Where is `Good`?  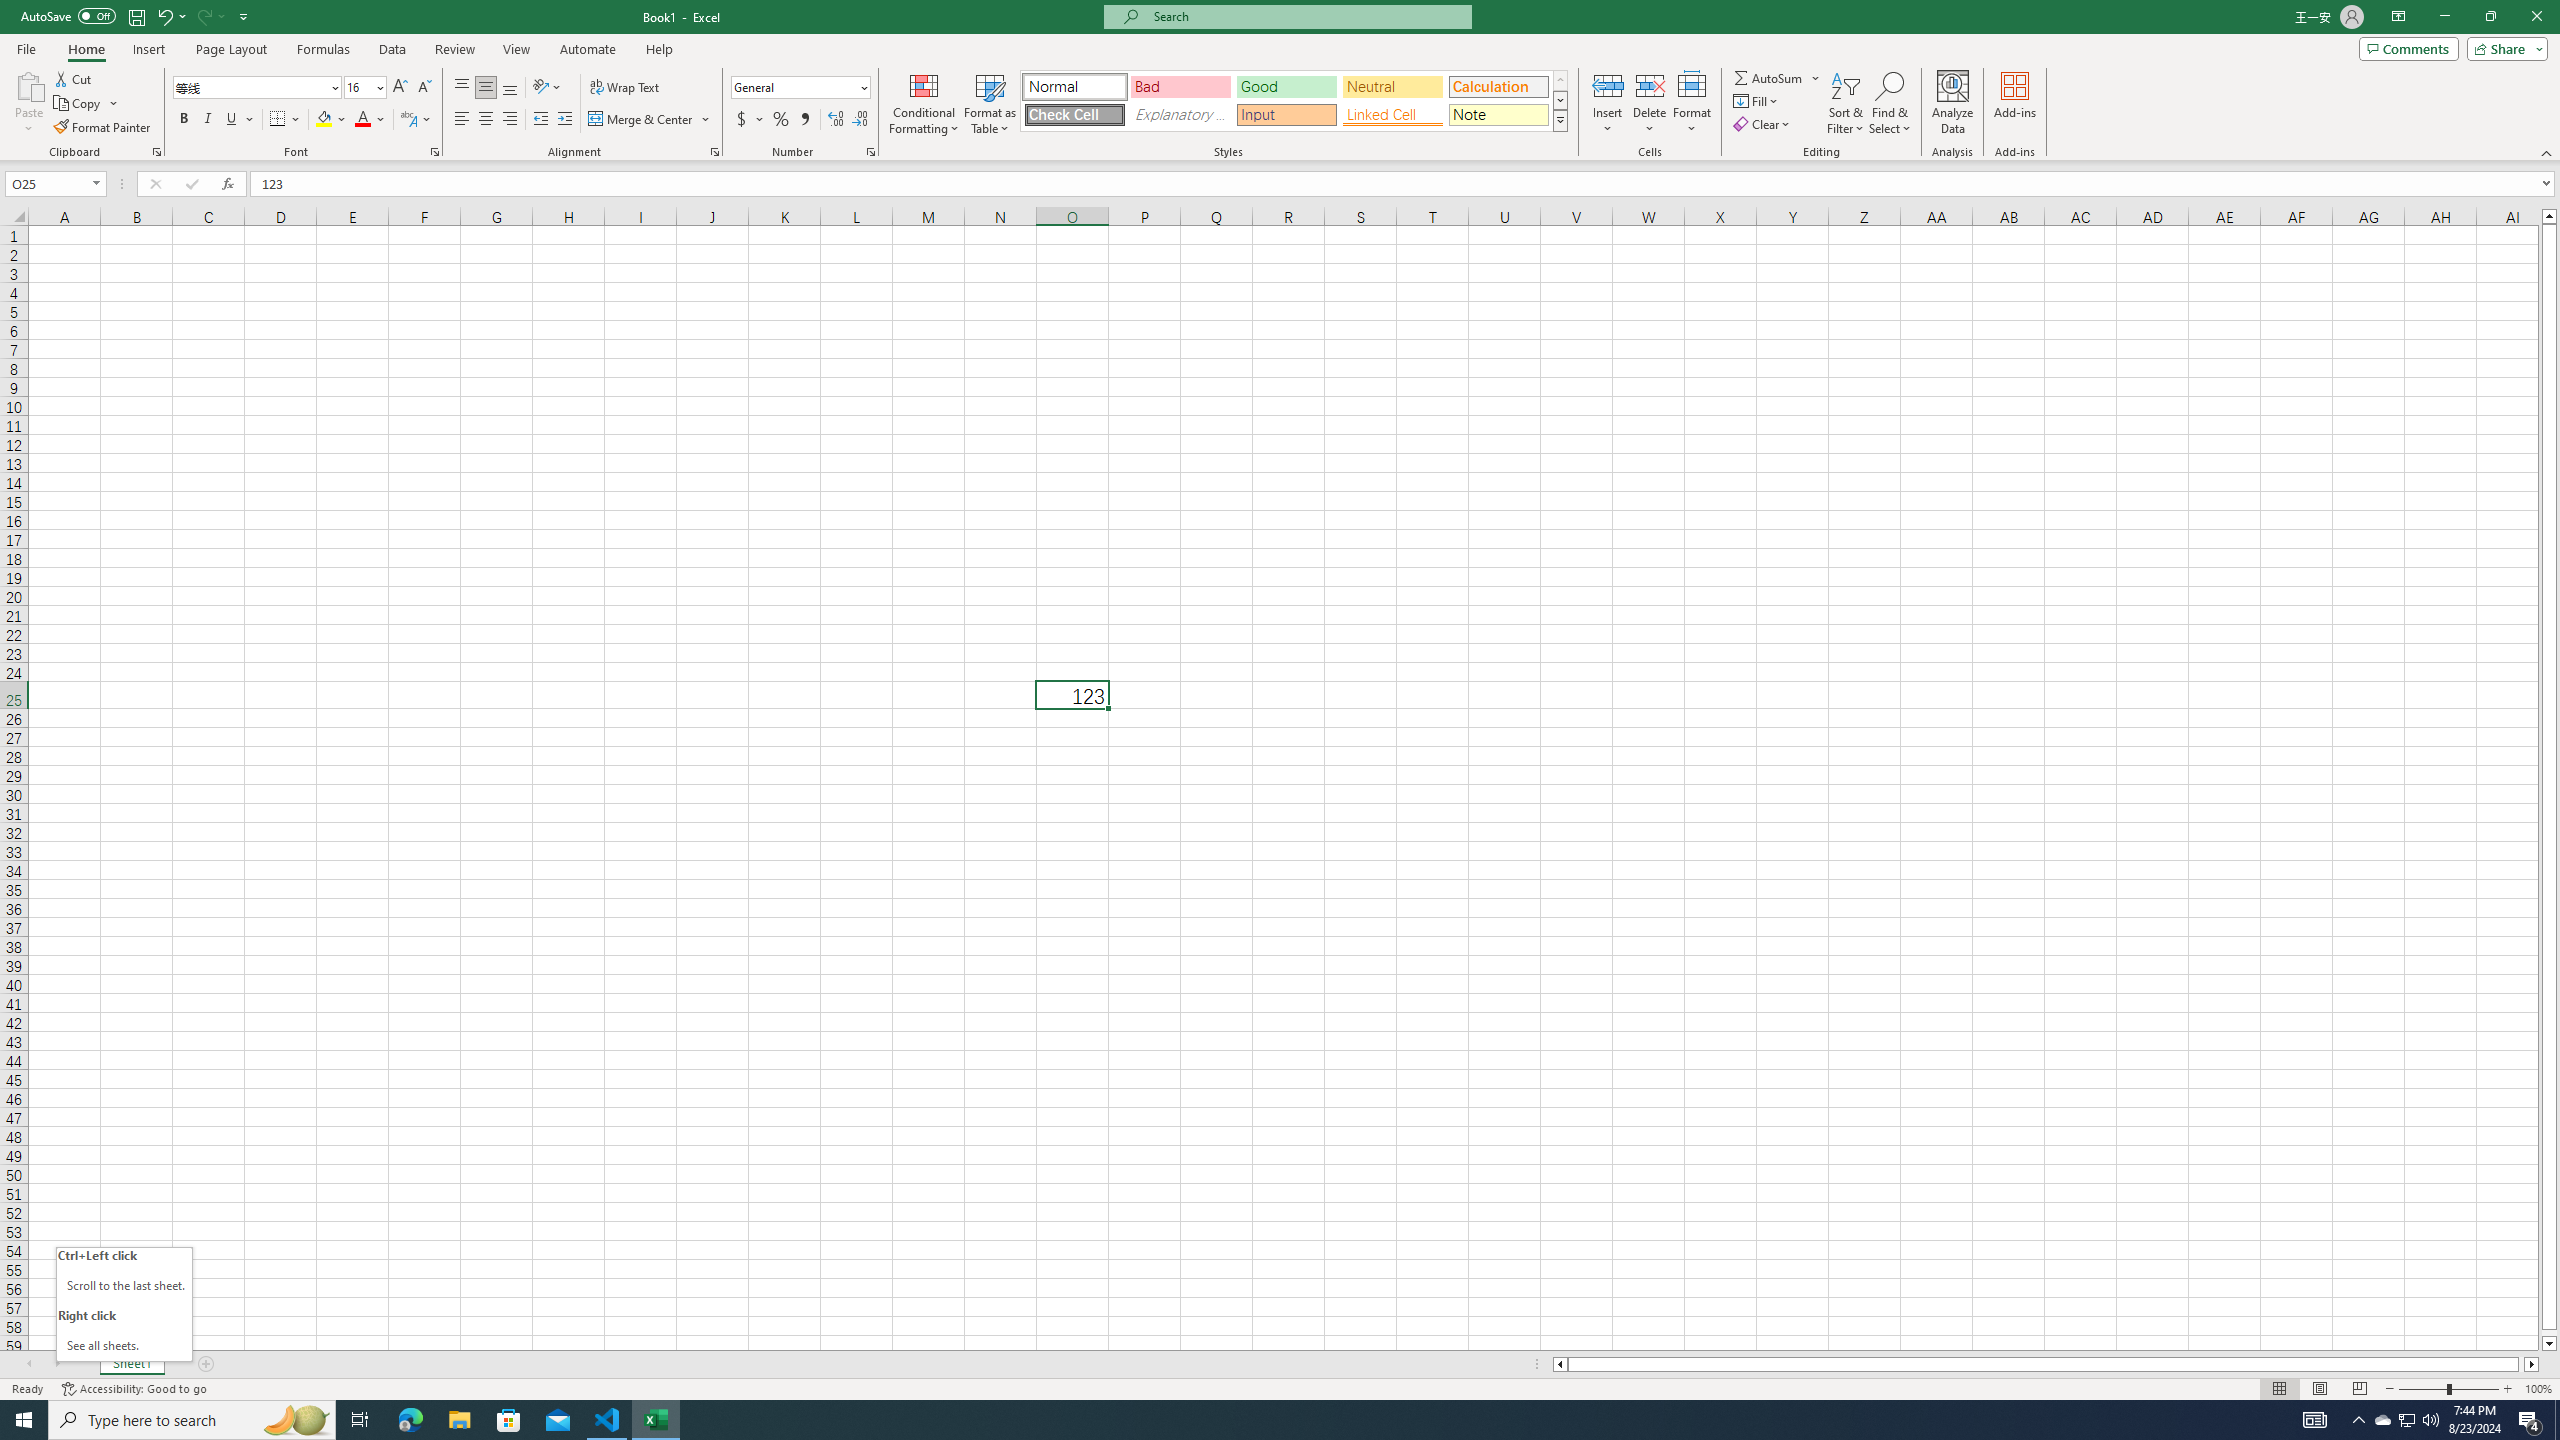
Good is located at coordinates (1286, 86).